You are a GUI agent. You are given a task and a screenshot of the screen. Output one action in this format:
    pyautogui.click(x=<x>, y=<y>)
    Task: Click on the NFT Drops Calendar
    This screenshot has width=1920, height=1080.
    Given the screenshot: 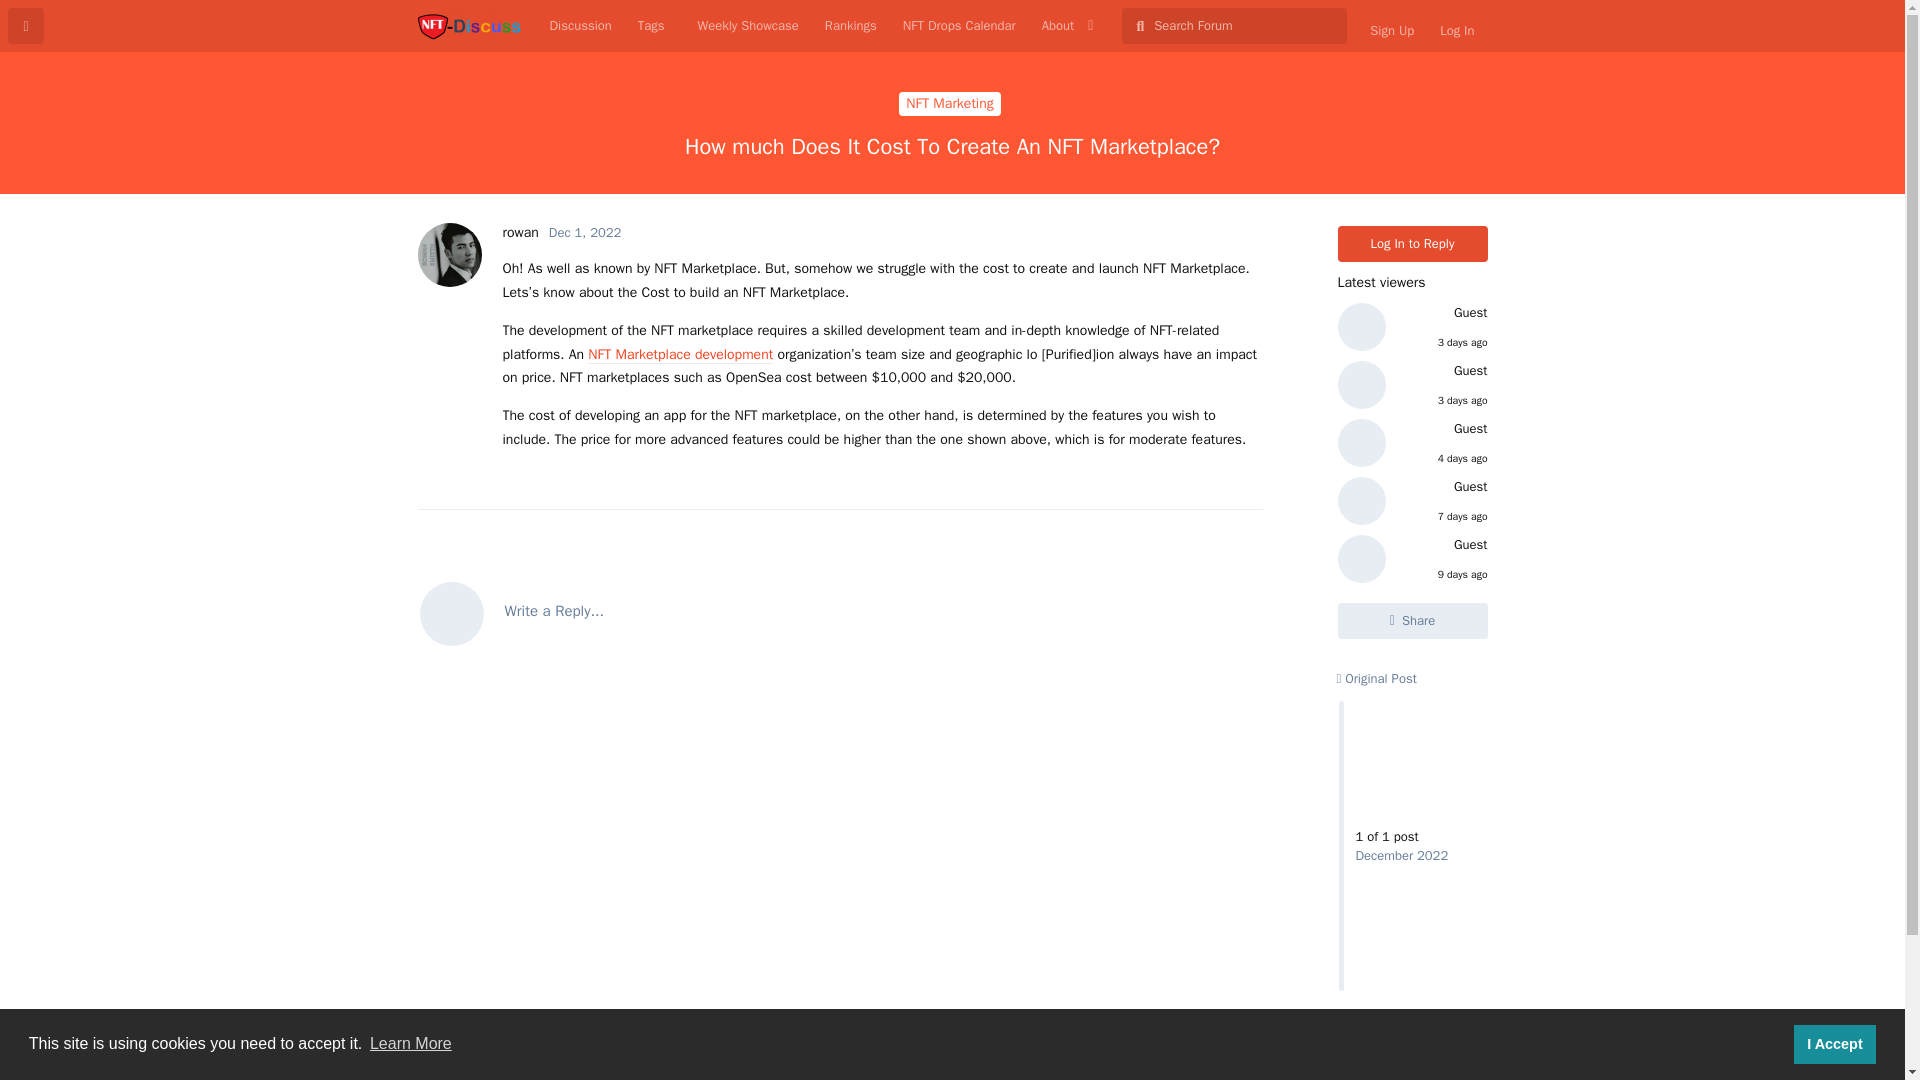 What is the action you would take?
    pyautogui.click(x=960, y=26)
    